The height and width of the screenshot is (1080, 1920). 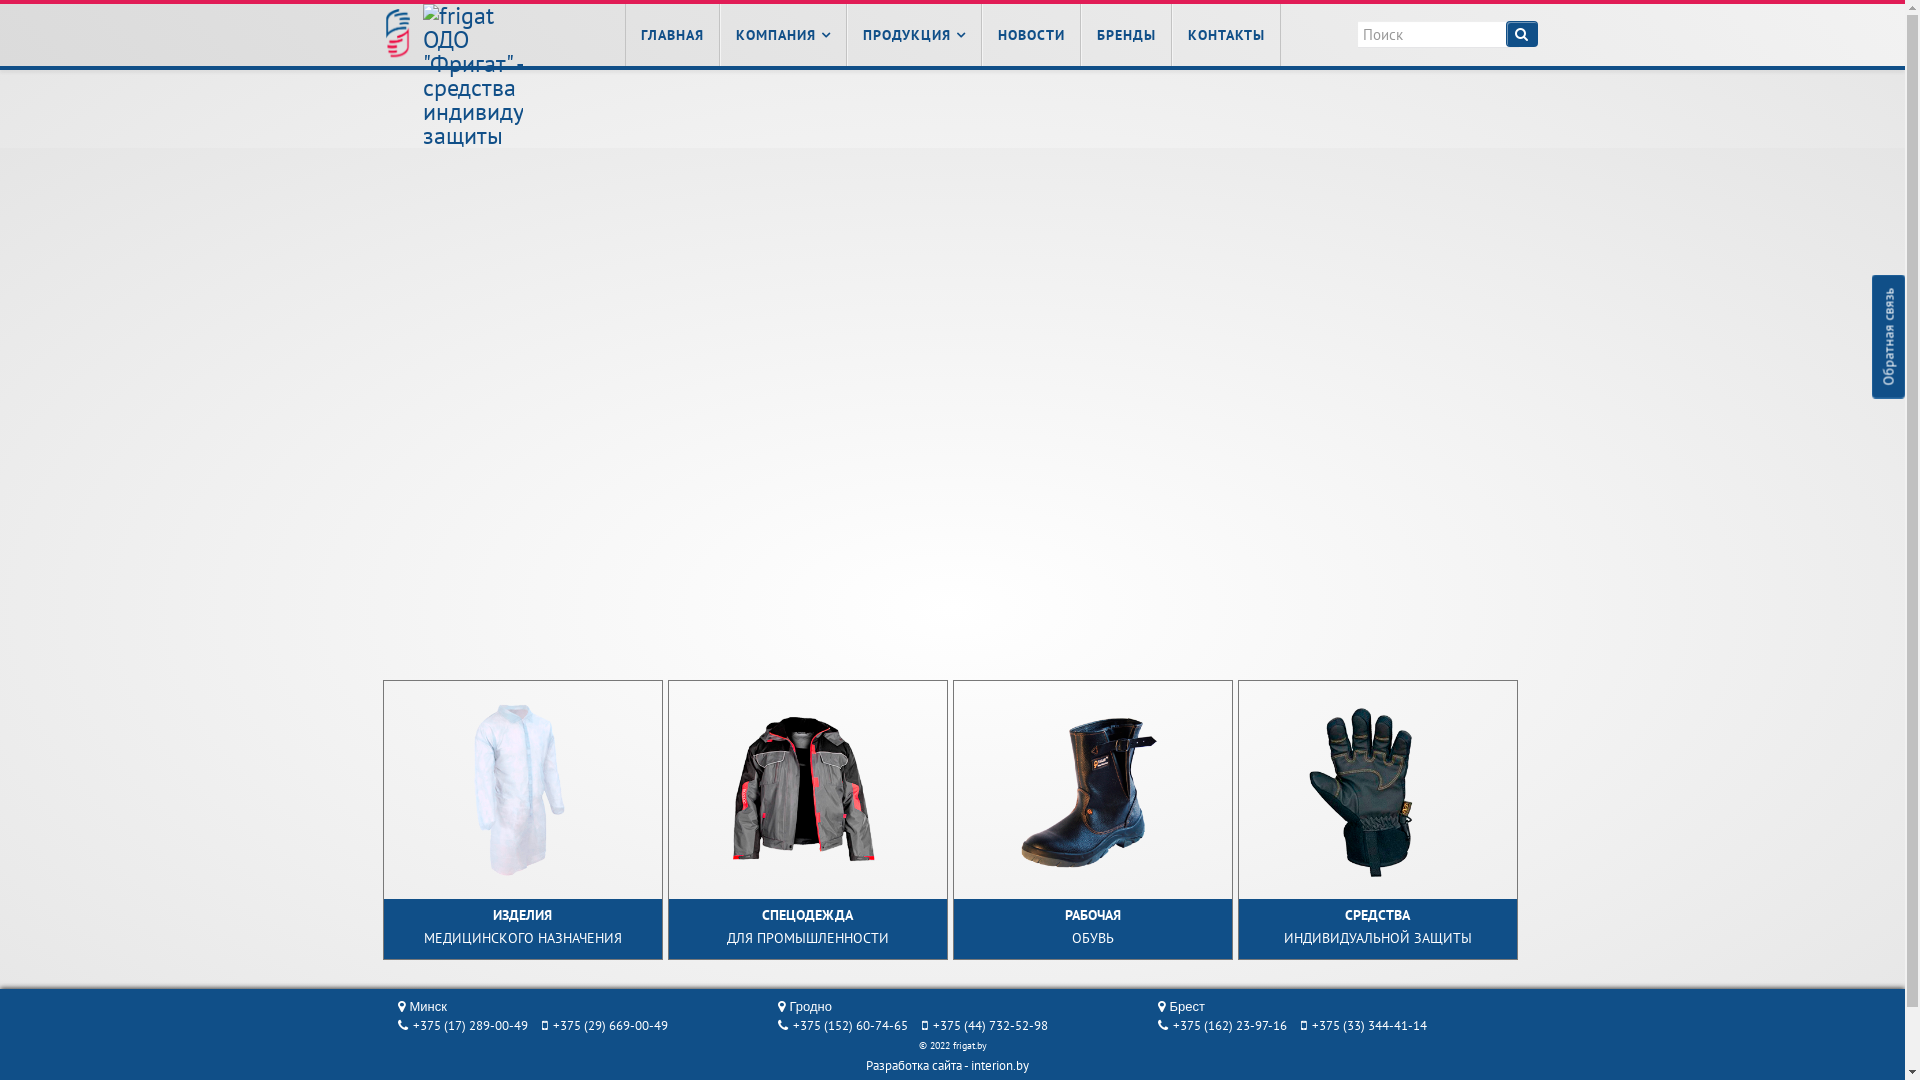 I want to click on +375 (29) 669-00-49, so click(x=605, y=1026).